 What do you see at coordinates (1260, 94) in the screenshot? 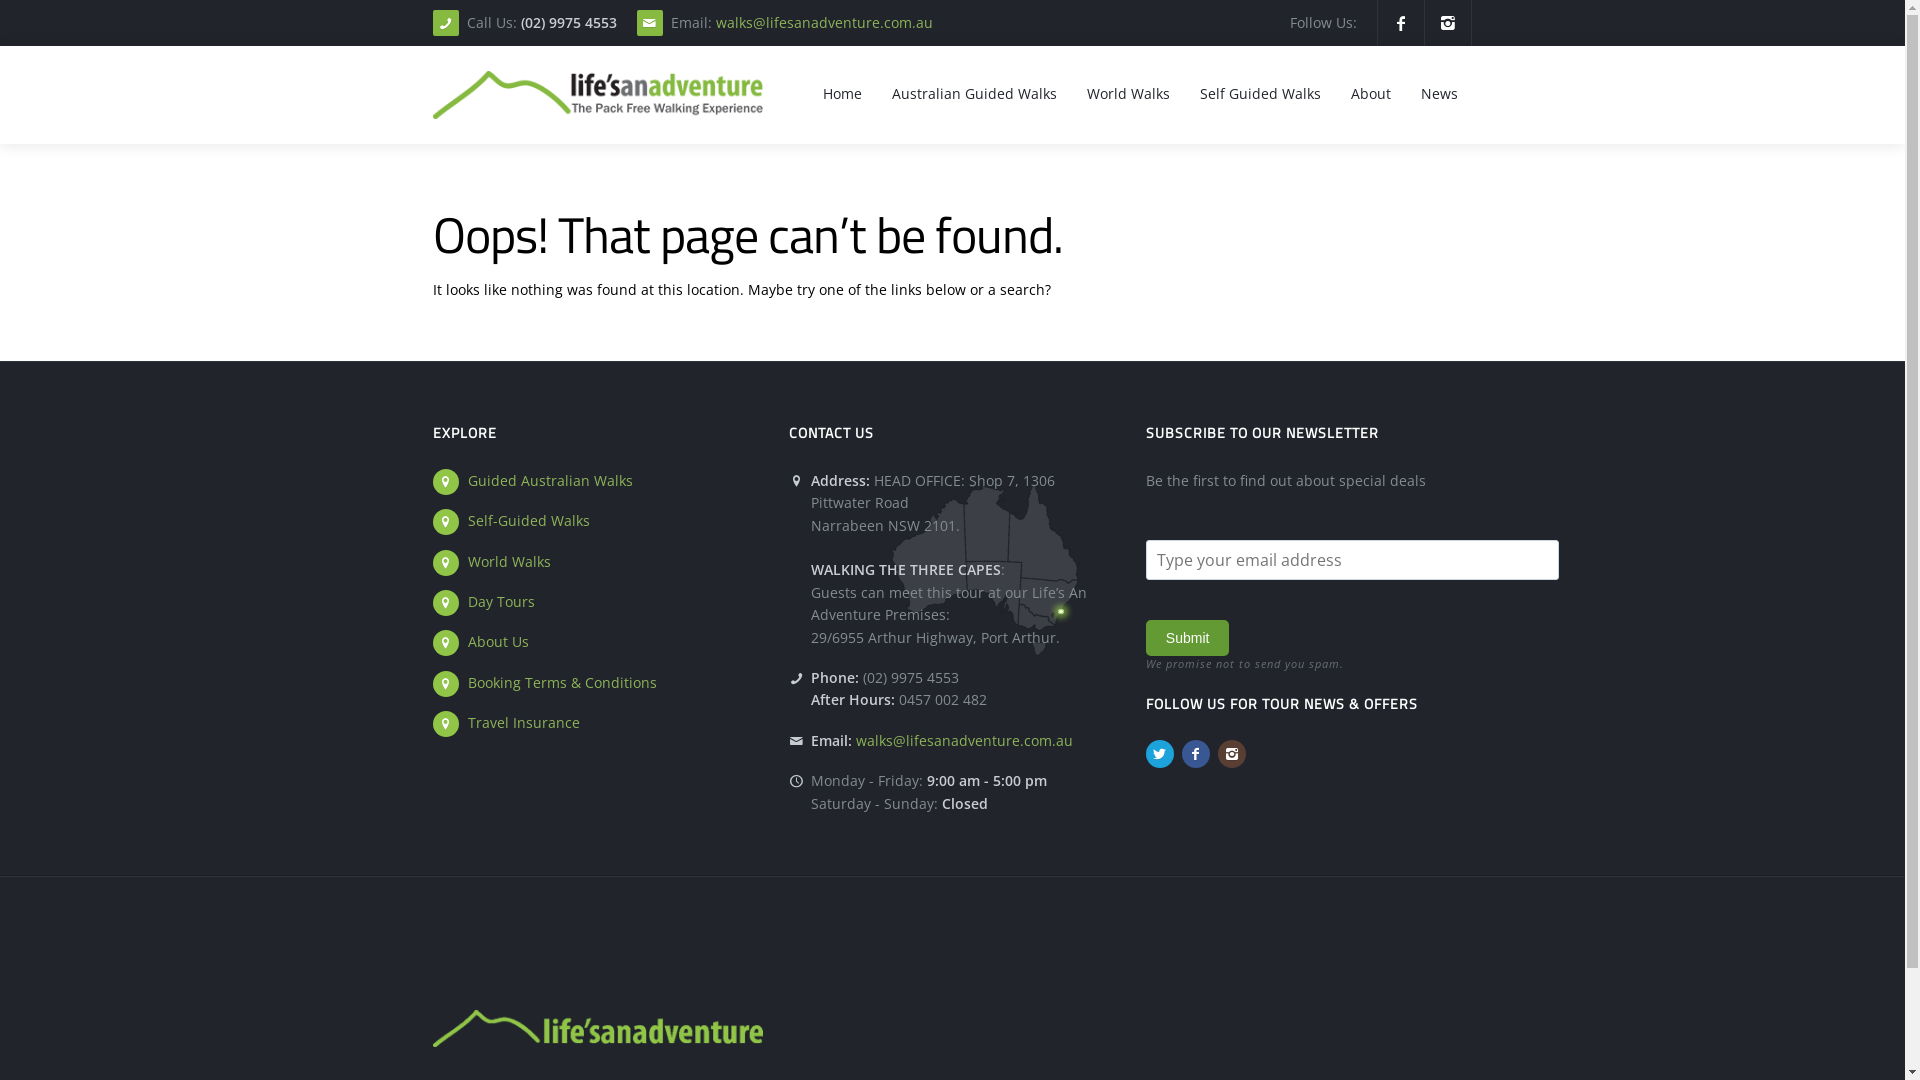
I see `Self Guided Walks` at bounding box center [1260, 94].